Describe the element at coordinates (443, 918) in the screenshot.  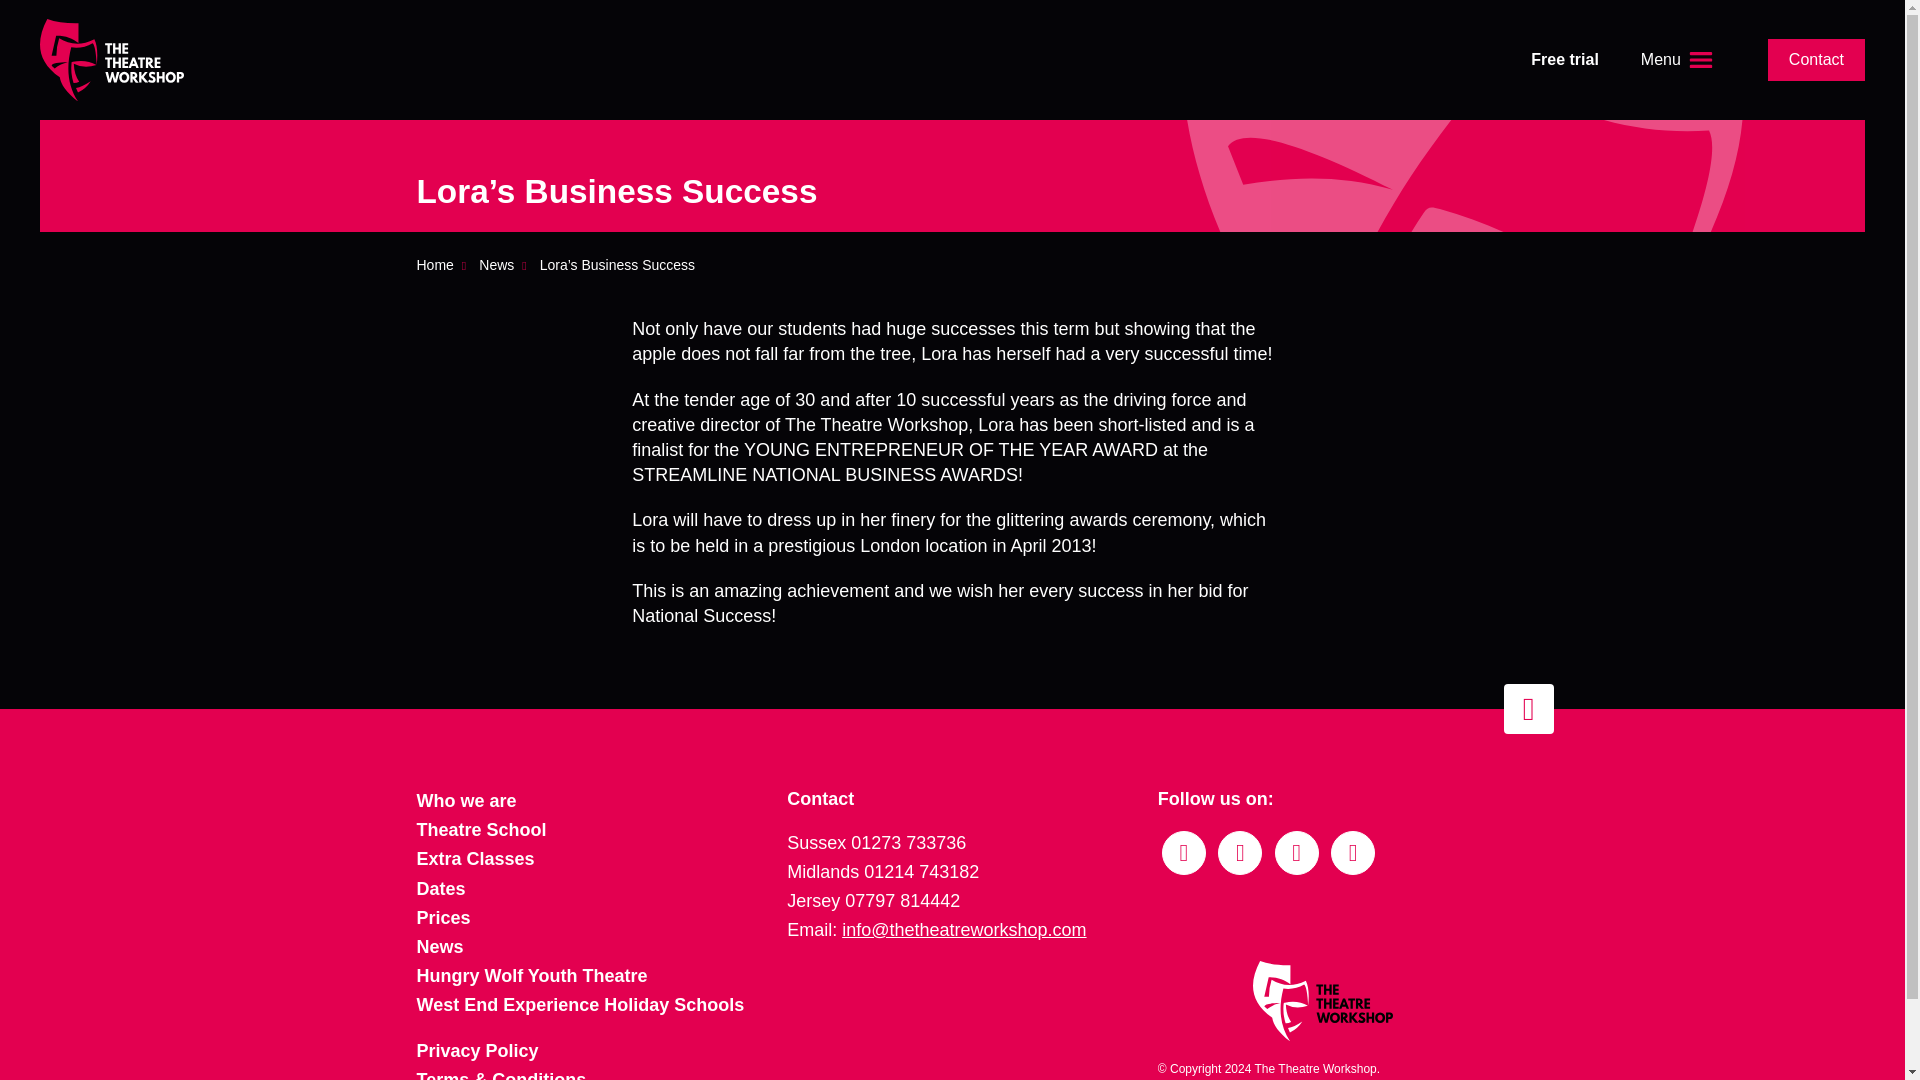
I see `Prices` at that location.